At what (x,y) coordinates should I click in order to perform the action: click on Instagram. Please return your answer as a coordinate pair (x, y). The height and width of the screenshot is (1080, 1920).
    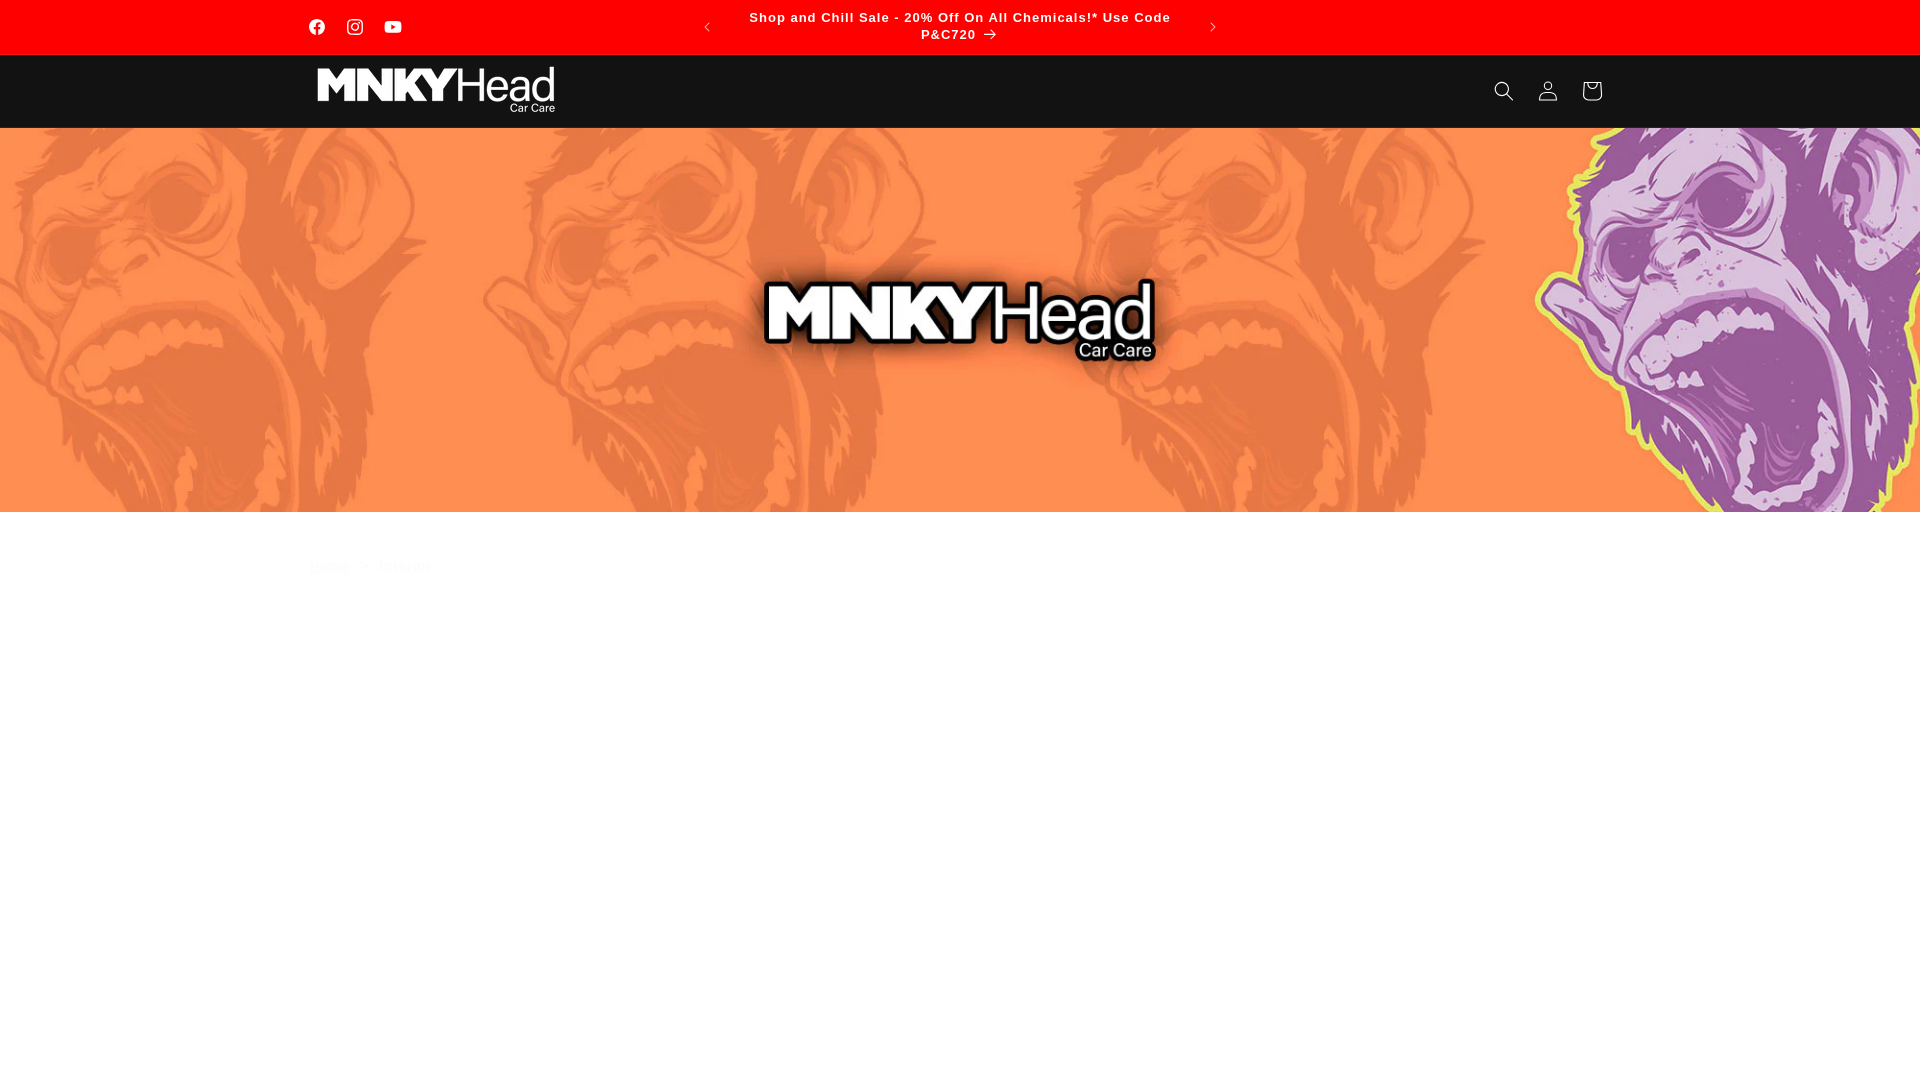
    Looking at the image, I should click on (355, 26).